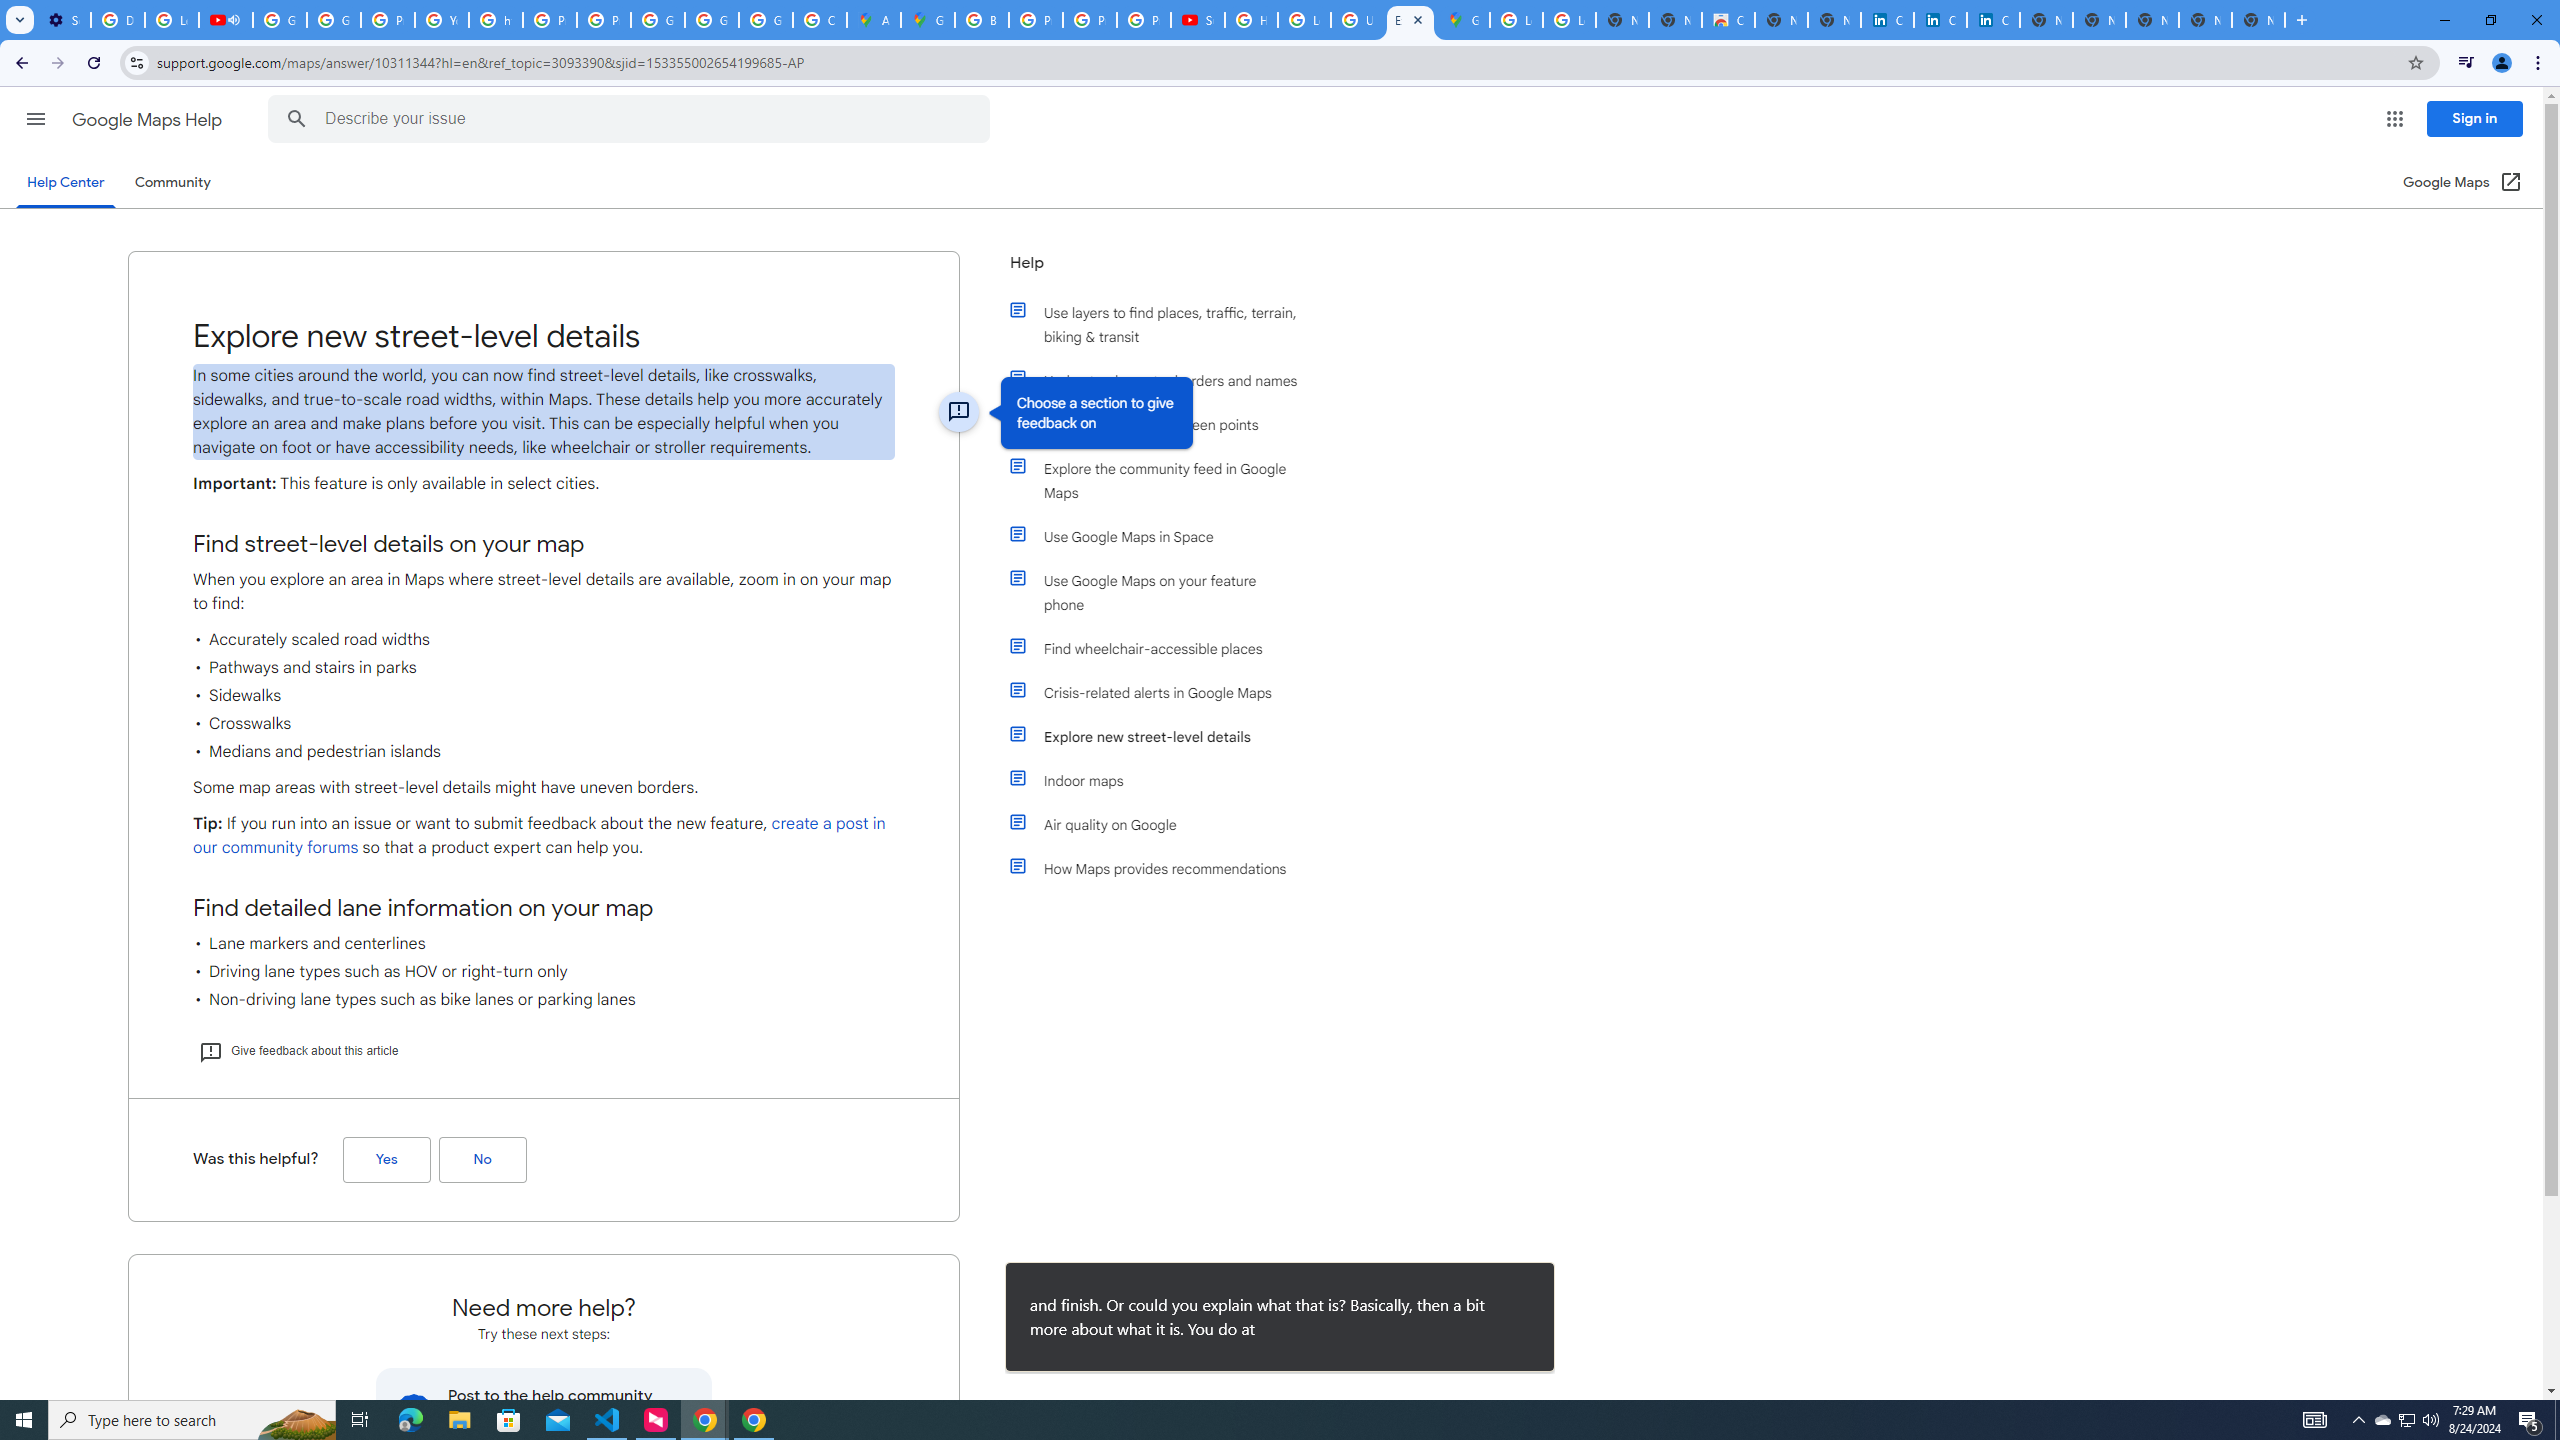 This screenshot has width=2560, height=1440. I want to click on Sidewalks, so click(544, 696).